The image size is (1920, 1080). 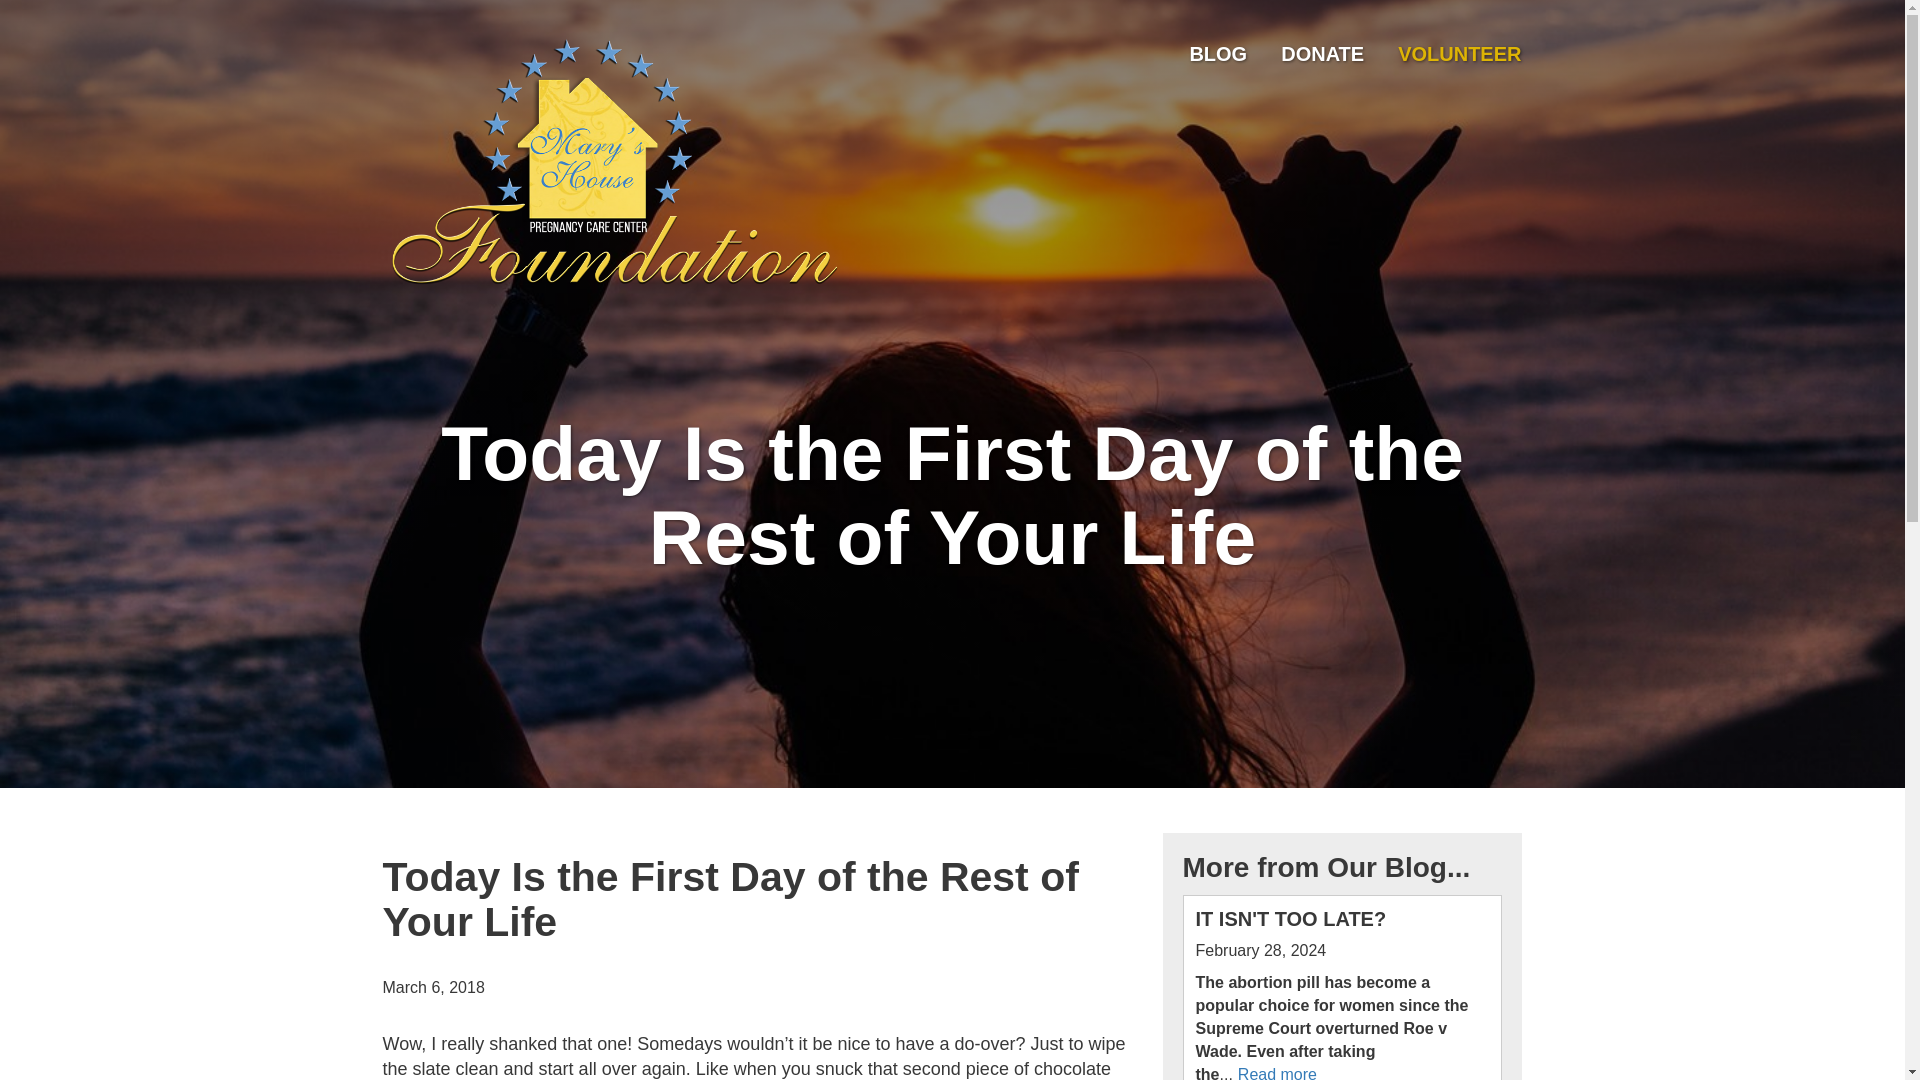 What do you see at coordinates (1217, 54) in the screenshot?
I see `BLOG` at bounding box center [1217, 54].